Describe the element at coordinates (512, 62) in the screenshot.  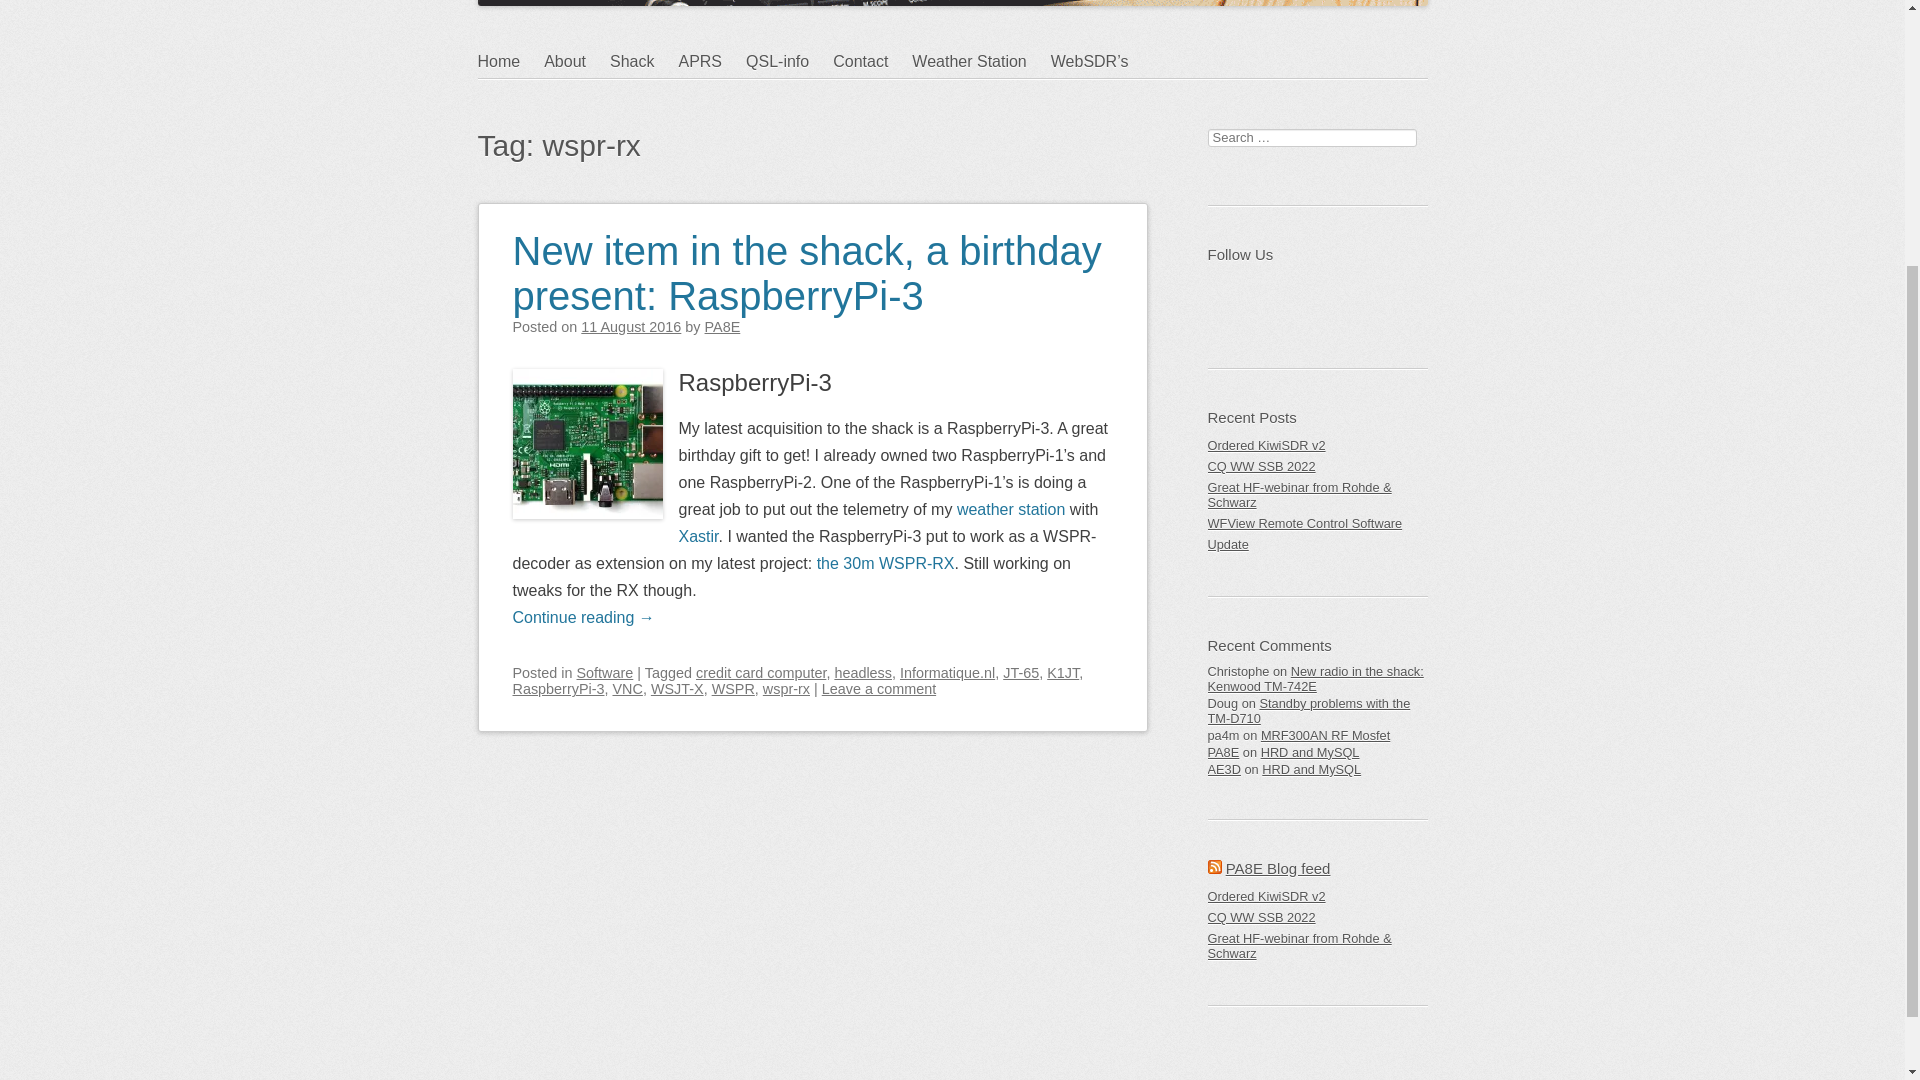
I see `Home` at that location.